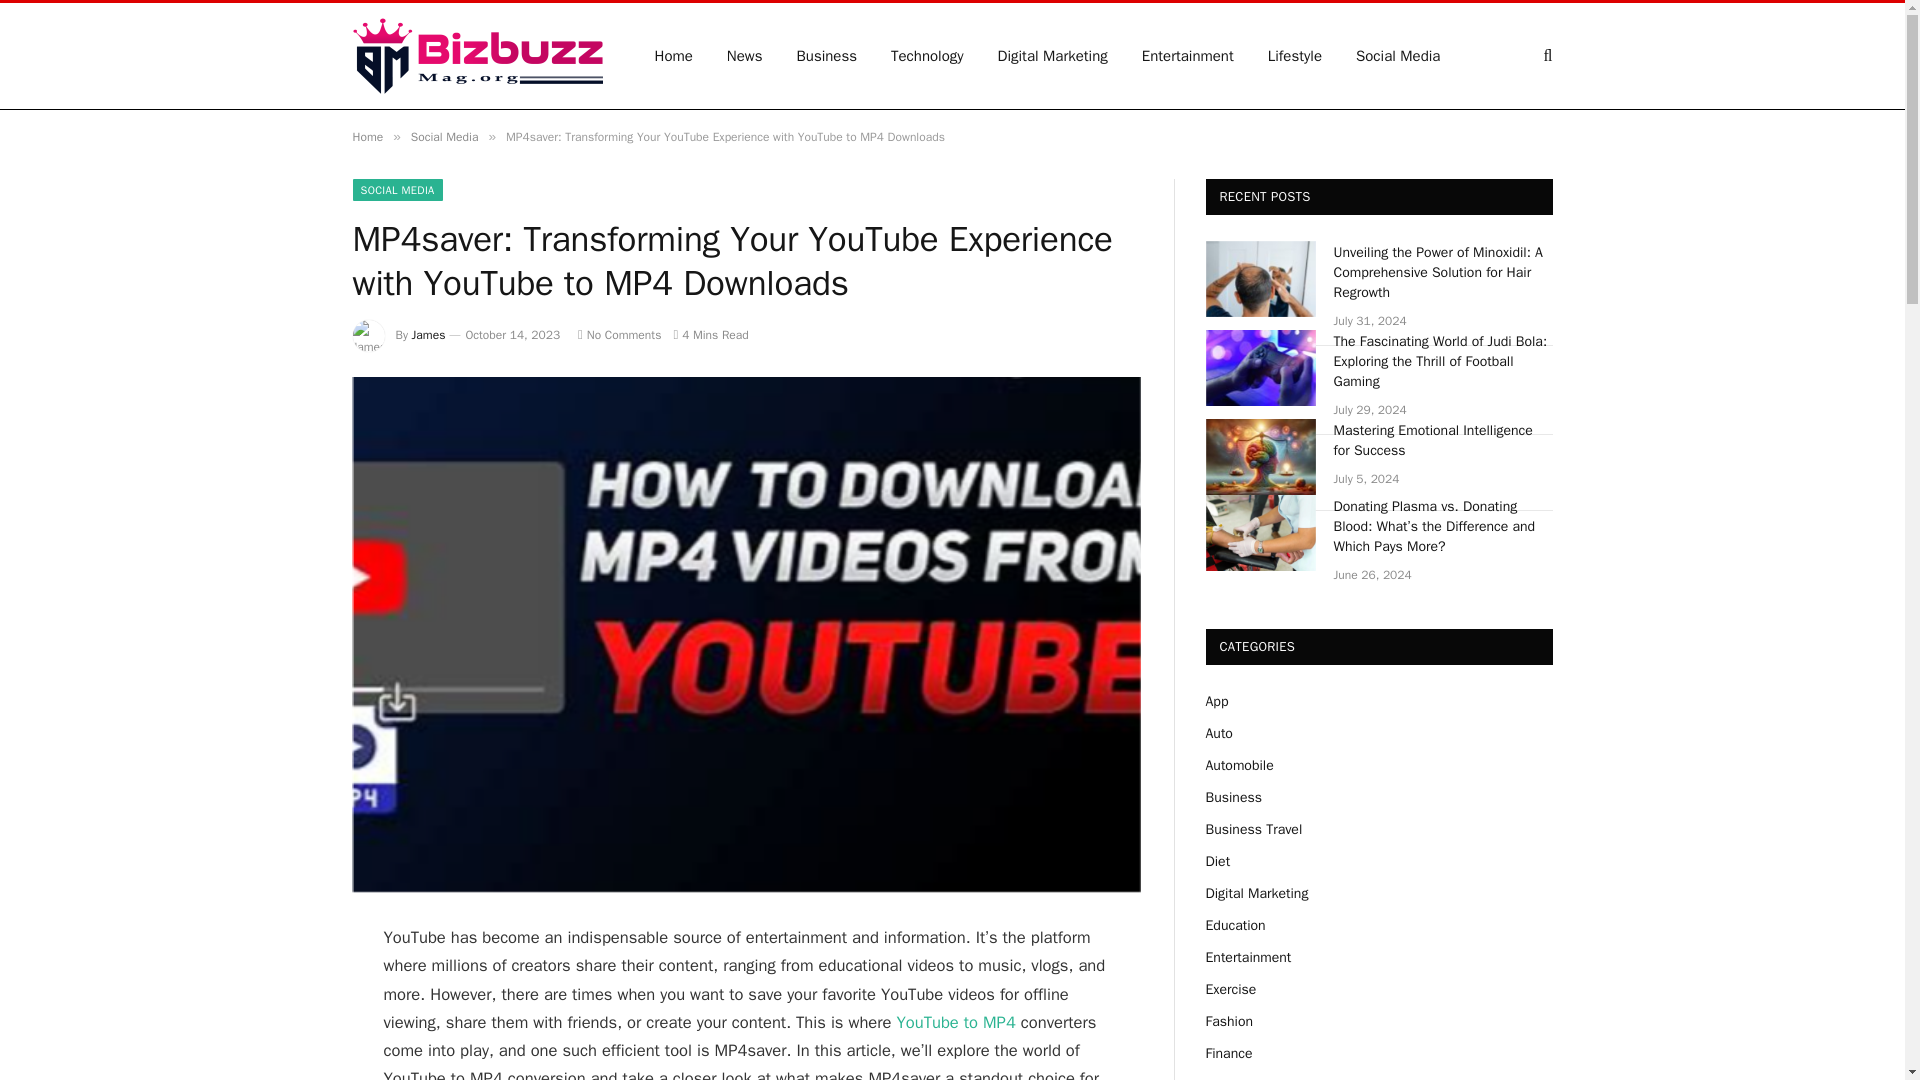  I want to click on Digital Marketing, so click(1053, 56).